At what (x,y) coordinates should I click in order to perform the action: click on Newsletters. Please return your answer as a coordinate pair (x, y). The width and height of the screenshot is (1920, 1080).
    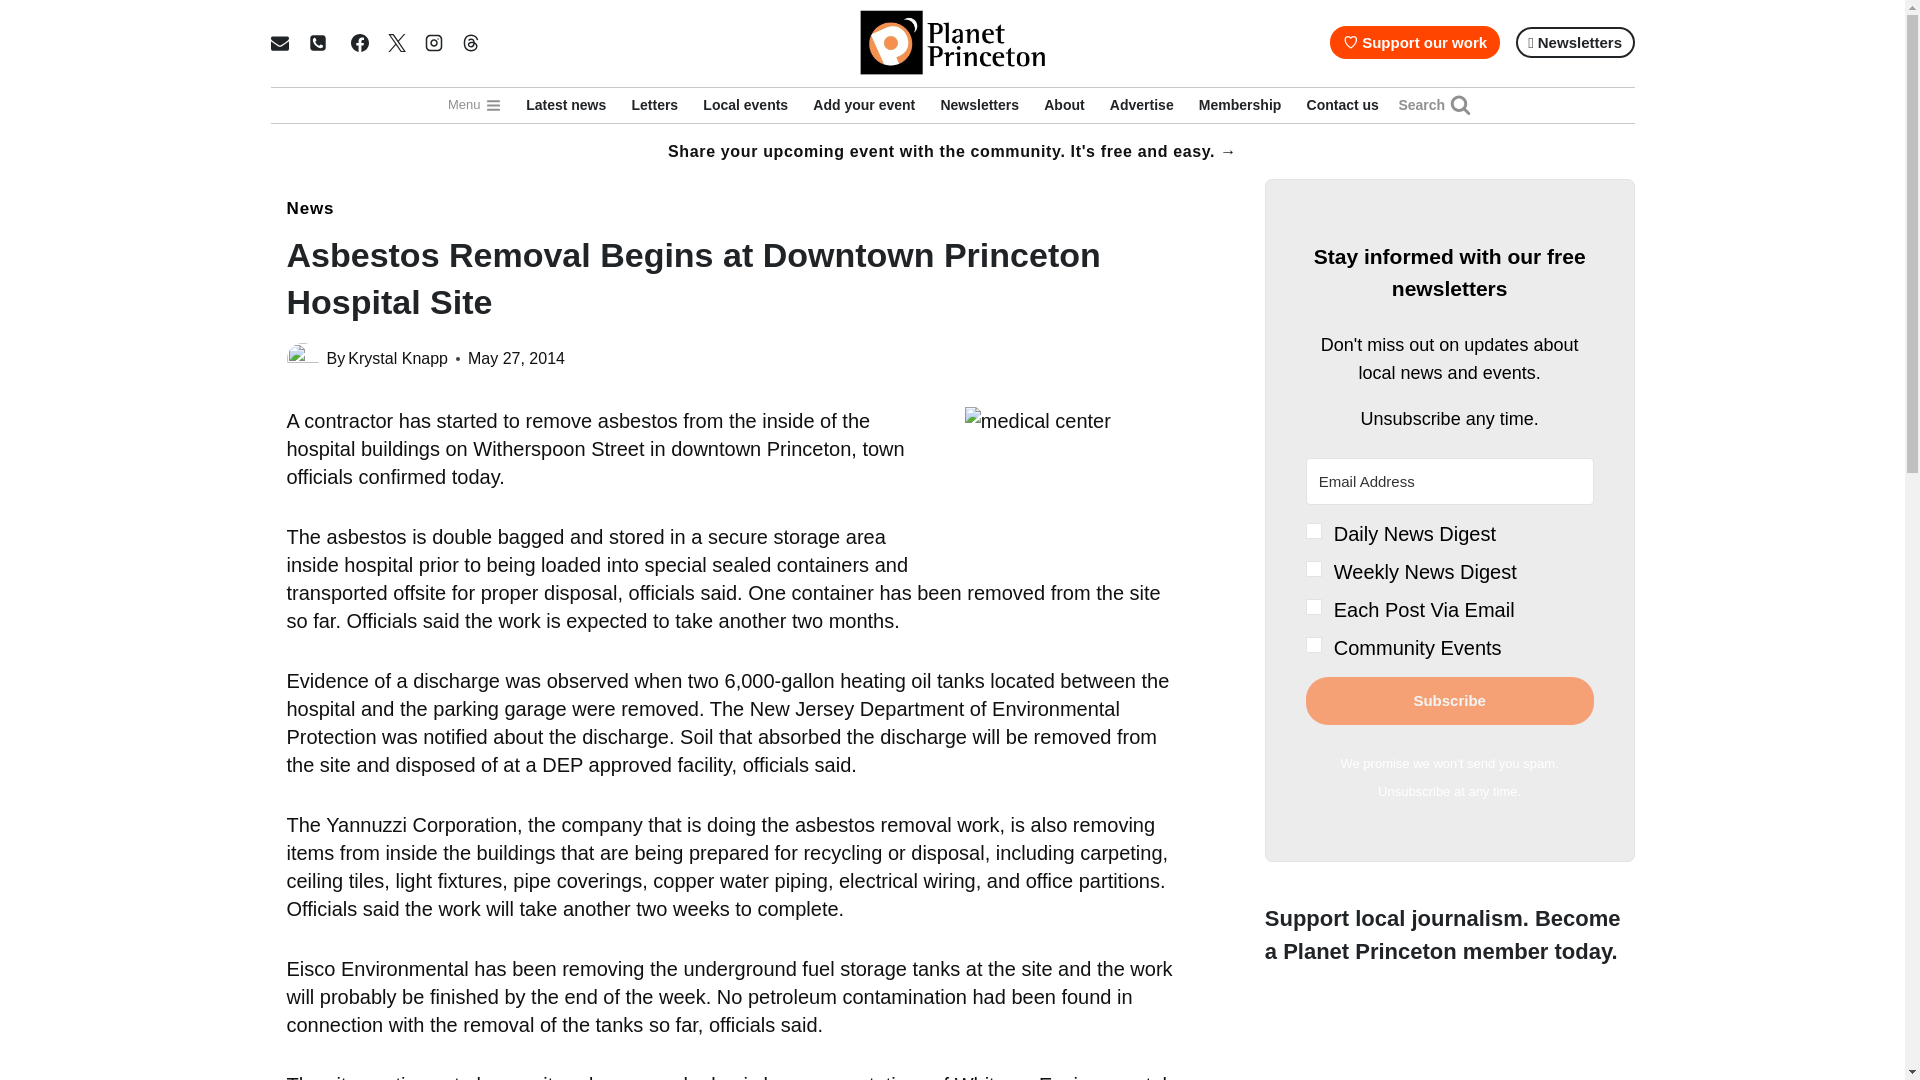
    Looking at the image, I should click on (980, 105).